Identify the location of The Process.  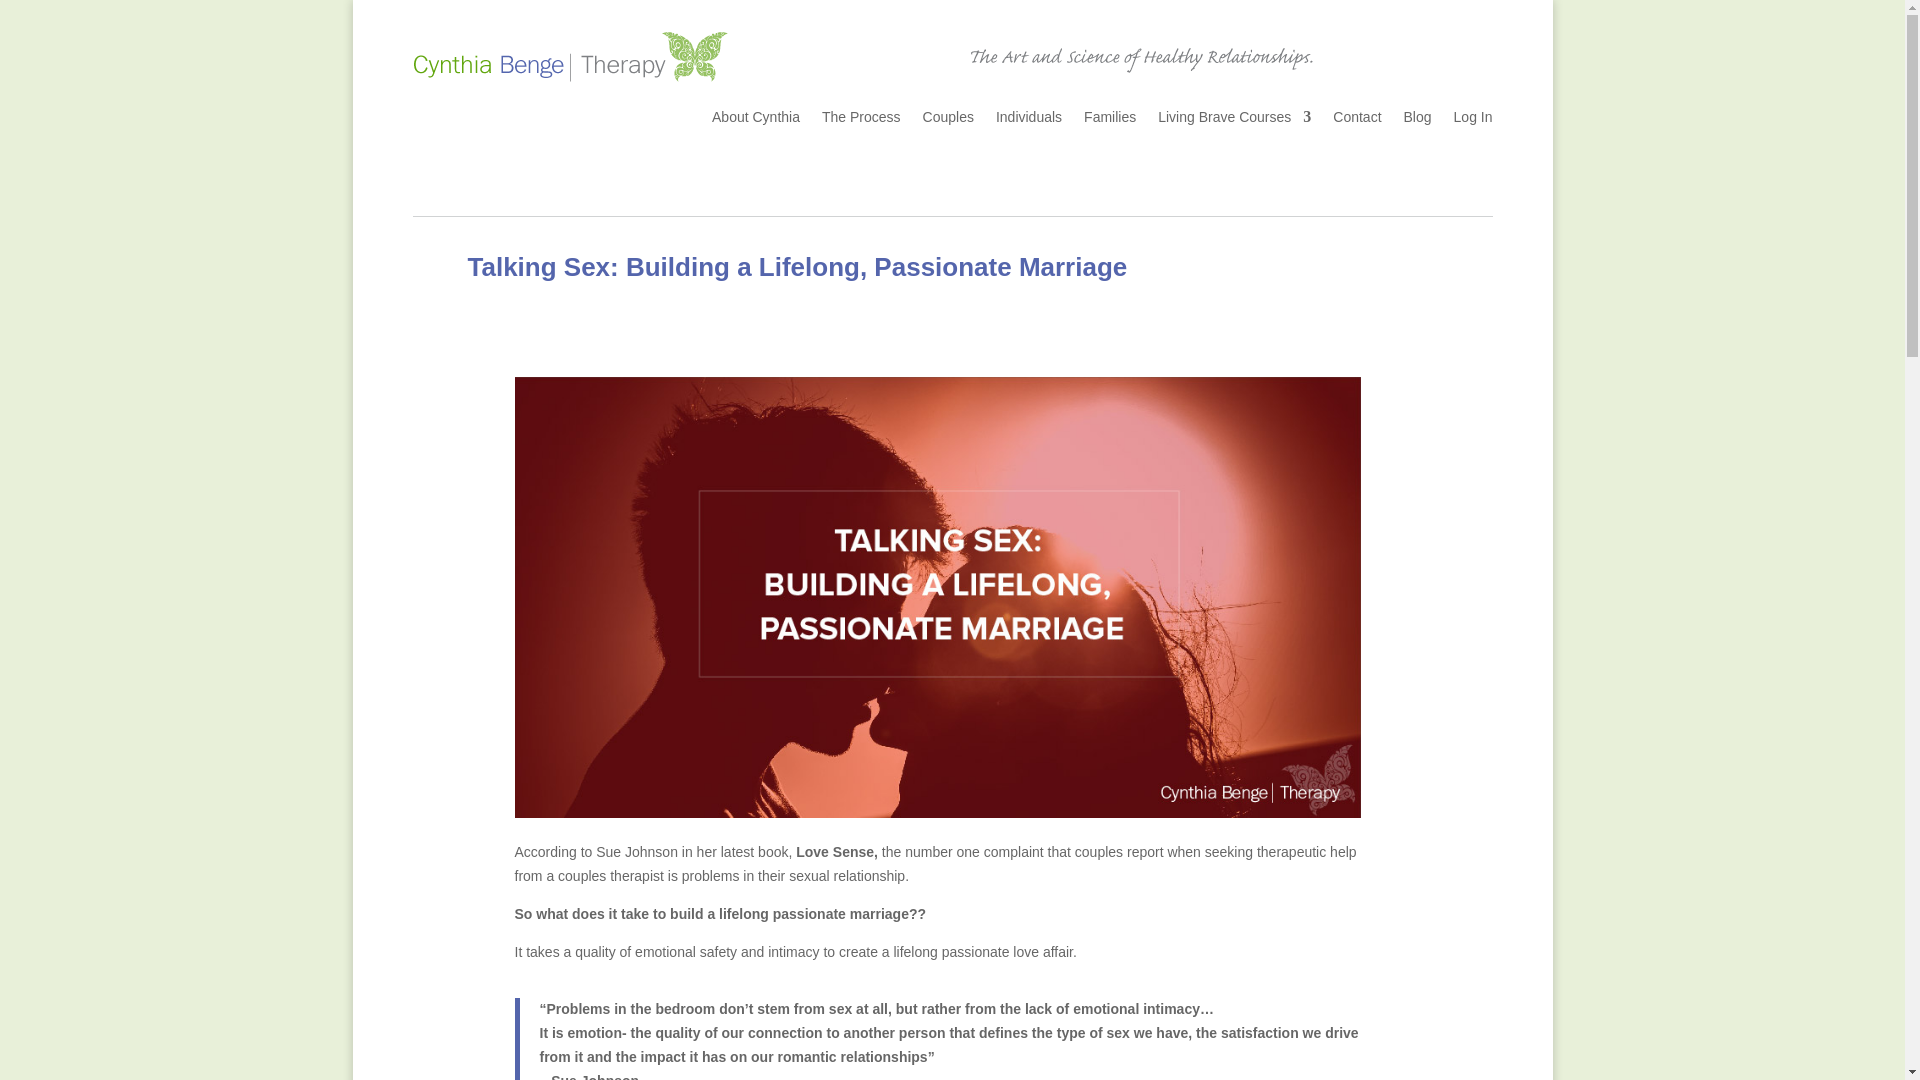
(860, 120).